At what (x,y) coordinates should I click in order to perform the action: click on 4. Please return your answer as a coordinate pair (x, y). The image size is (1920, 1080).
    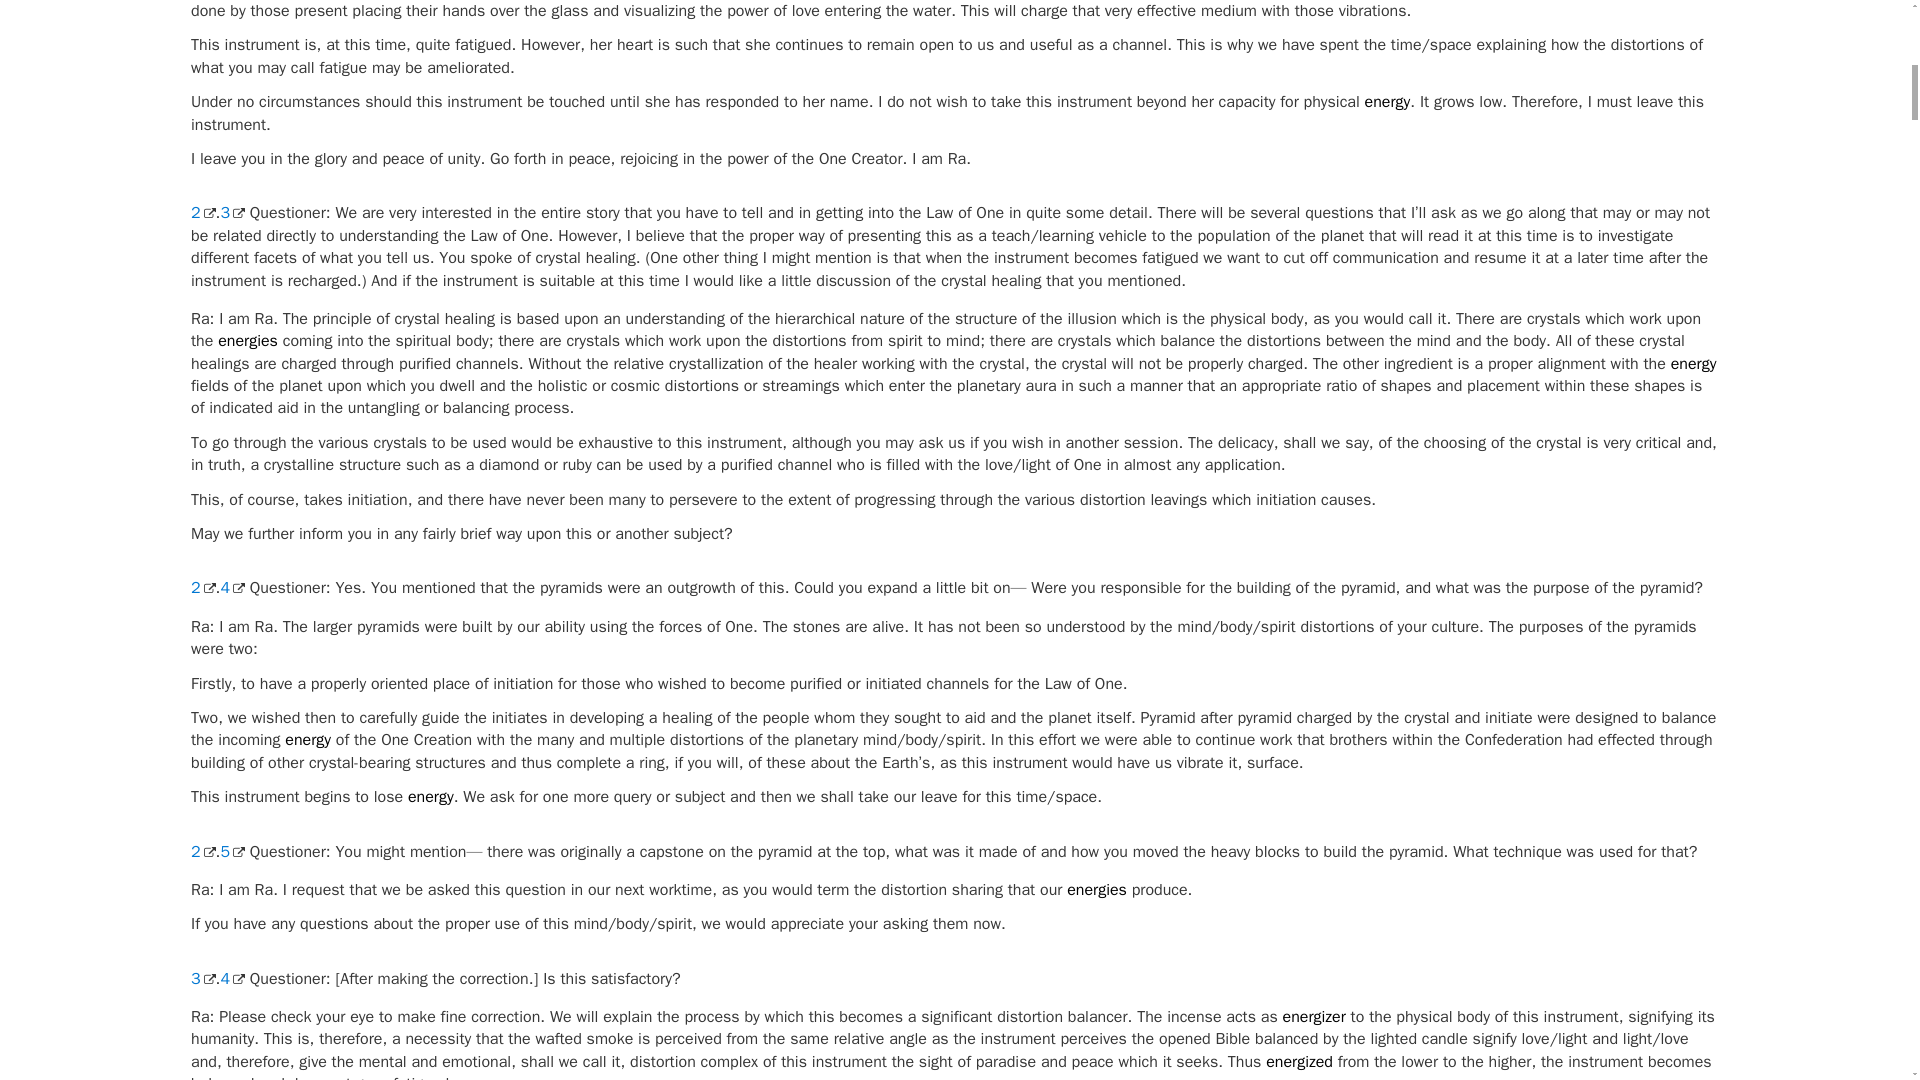
    Looking at the image, I should click on (232, 978).